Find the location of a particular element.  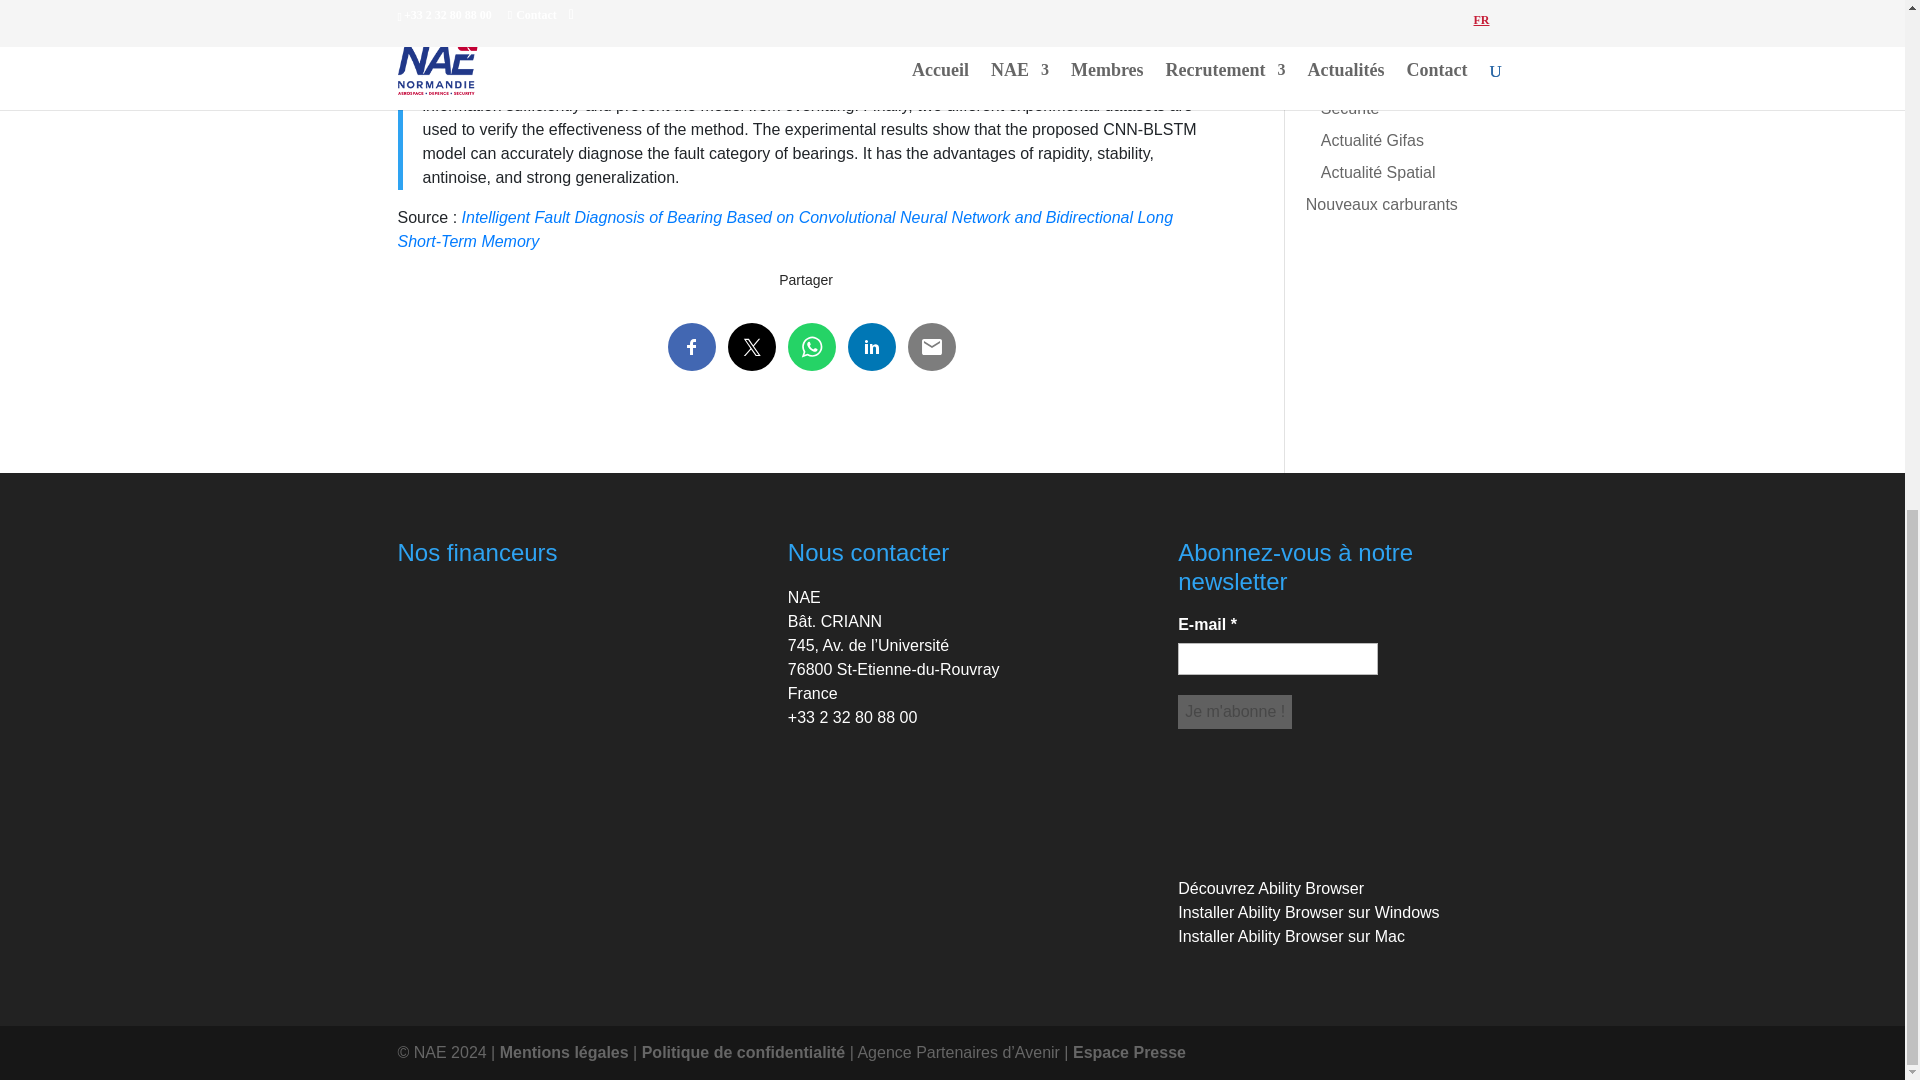

E-mail is located at coordinates (1278, 658).